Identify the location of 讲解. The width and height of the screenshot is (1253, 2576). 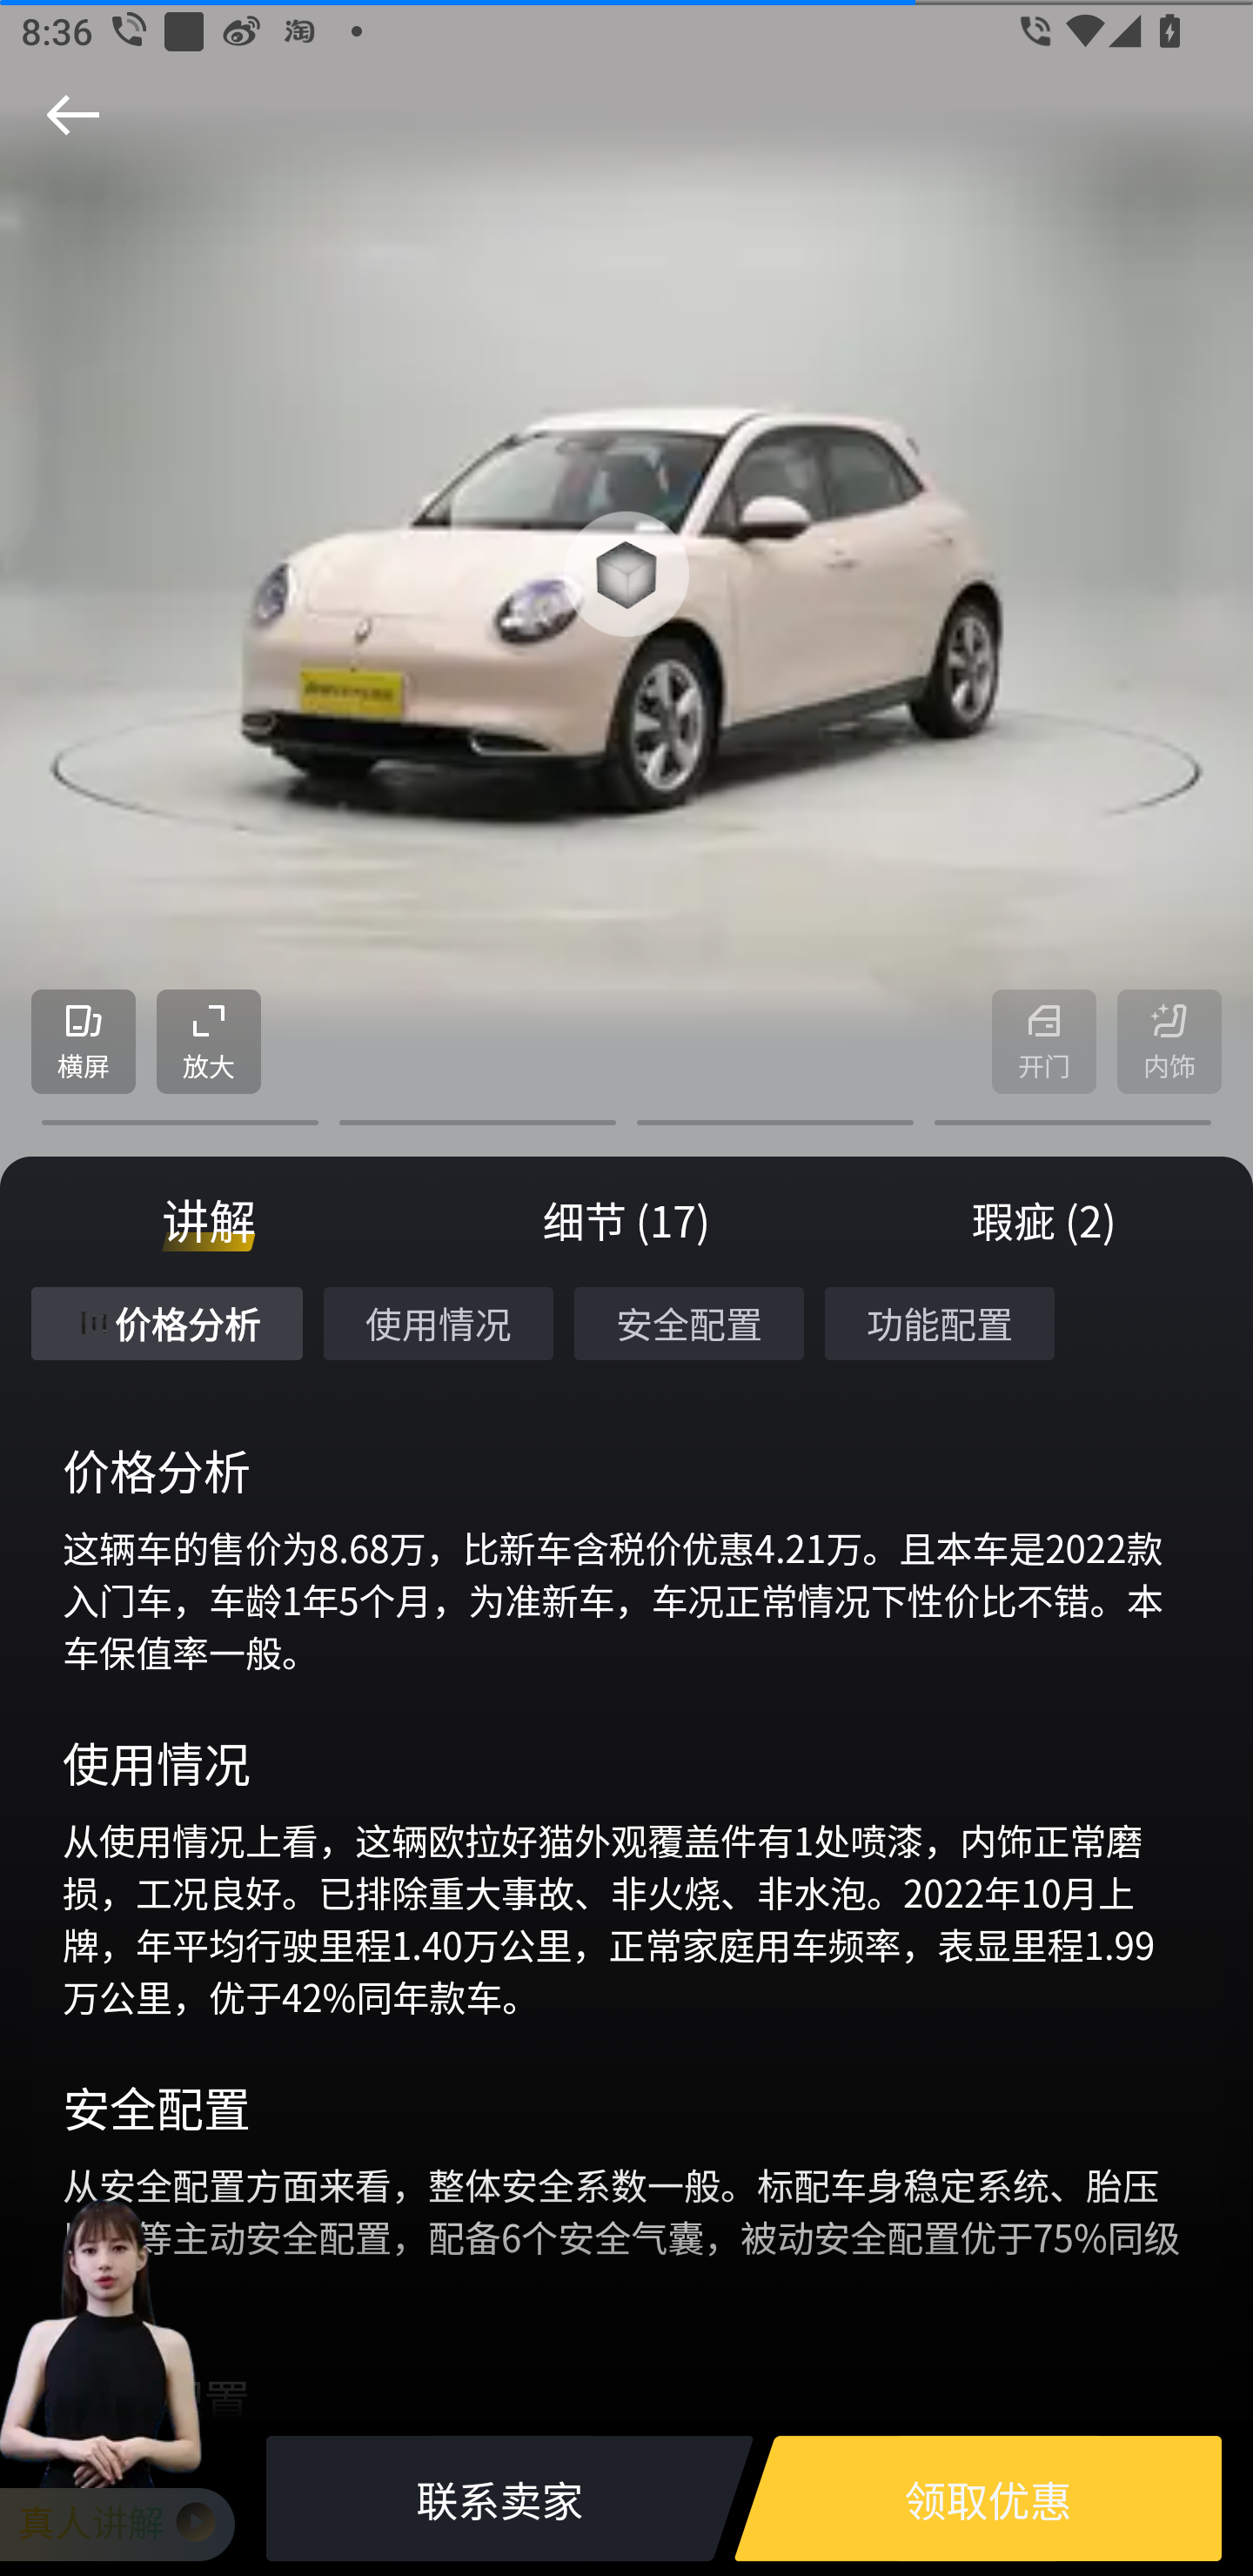
(209, 1220).